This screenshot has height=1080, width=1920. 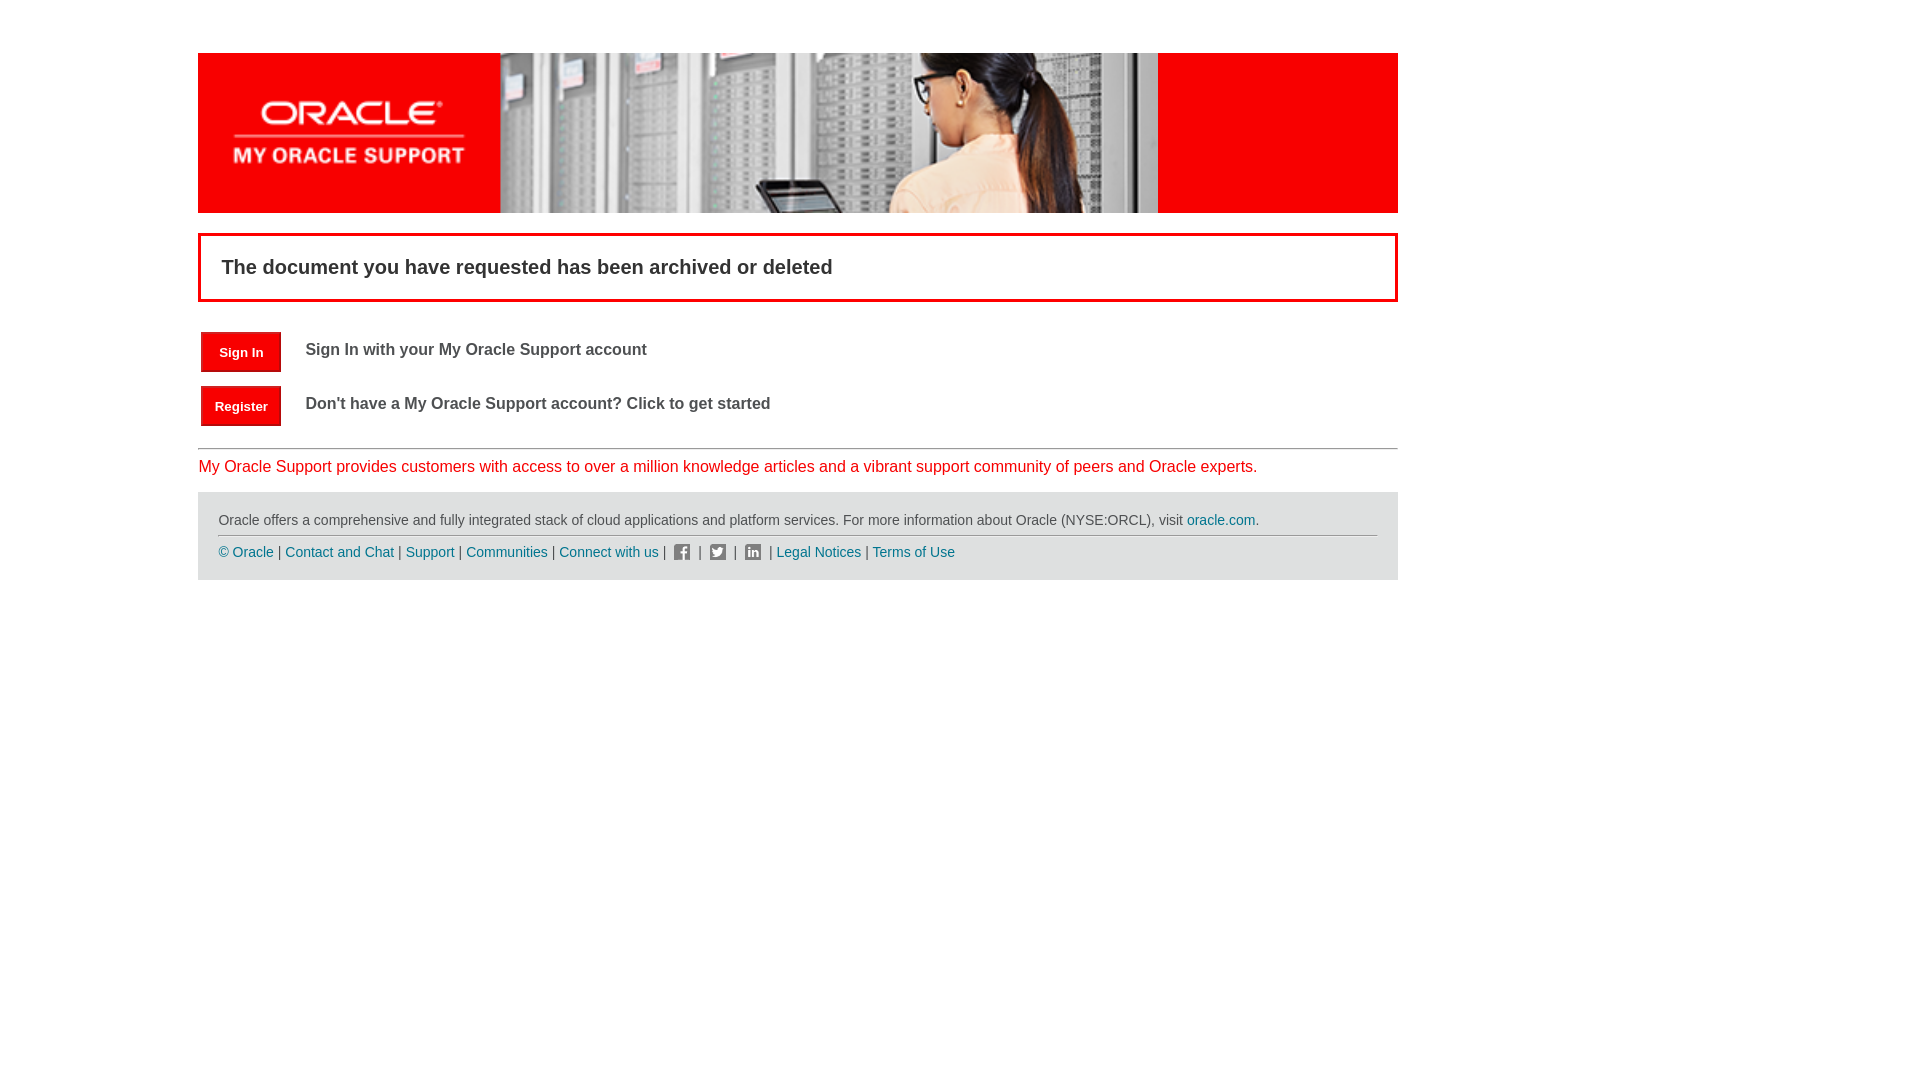 What do you see at coordinates (1220, 520) in the screenshot?
I see `oracle.com` at bounding box center [1220, 520].